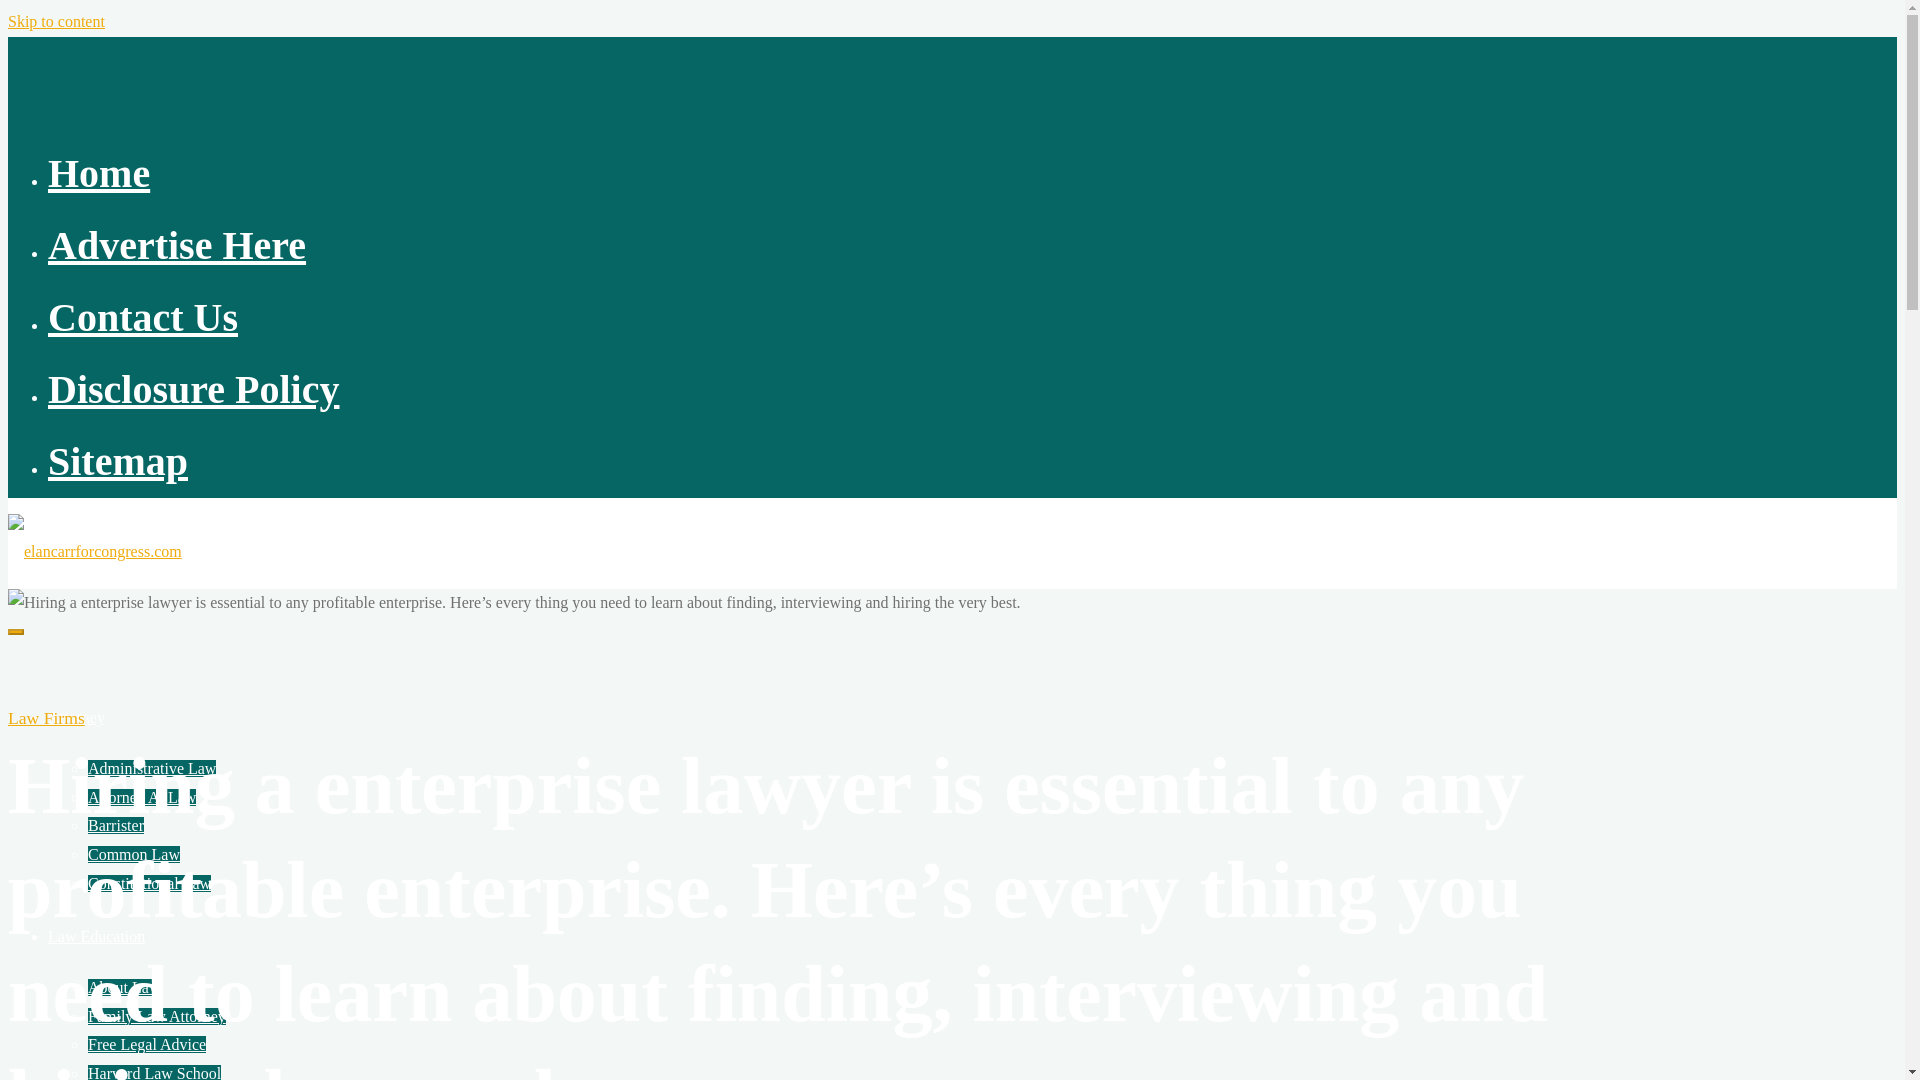 The height and width of the screenshot is (1080, 1920). Describe the element at coordinates (76, 716) in the screenshot. I see `Attorney` at that location.